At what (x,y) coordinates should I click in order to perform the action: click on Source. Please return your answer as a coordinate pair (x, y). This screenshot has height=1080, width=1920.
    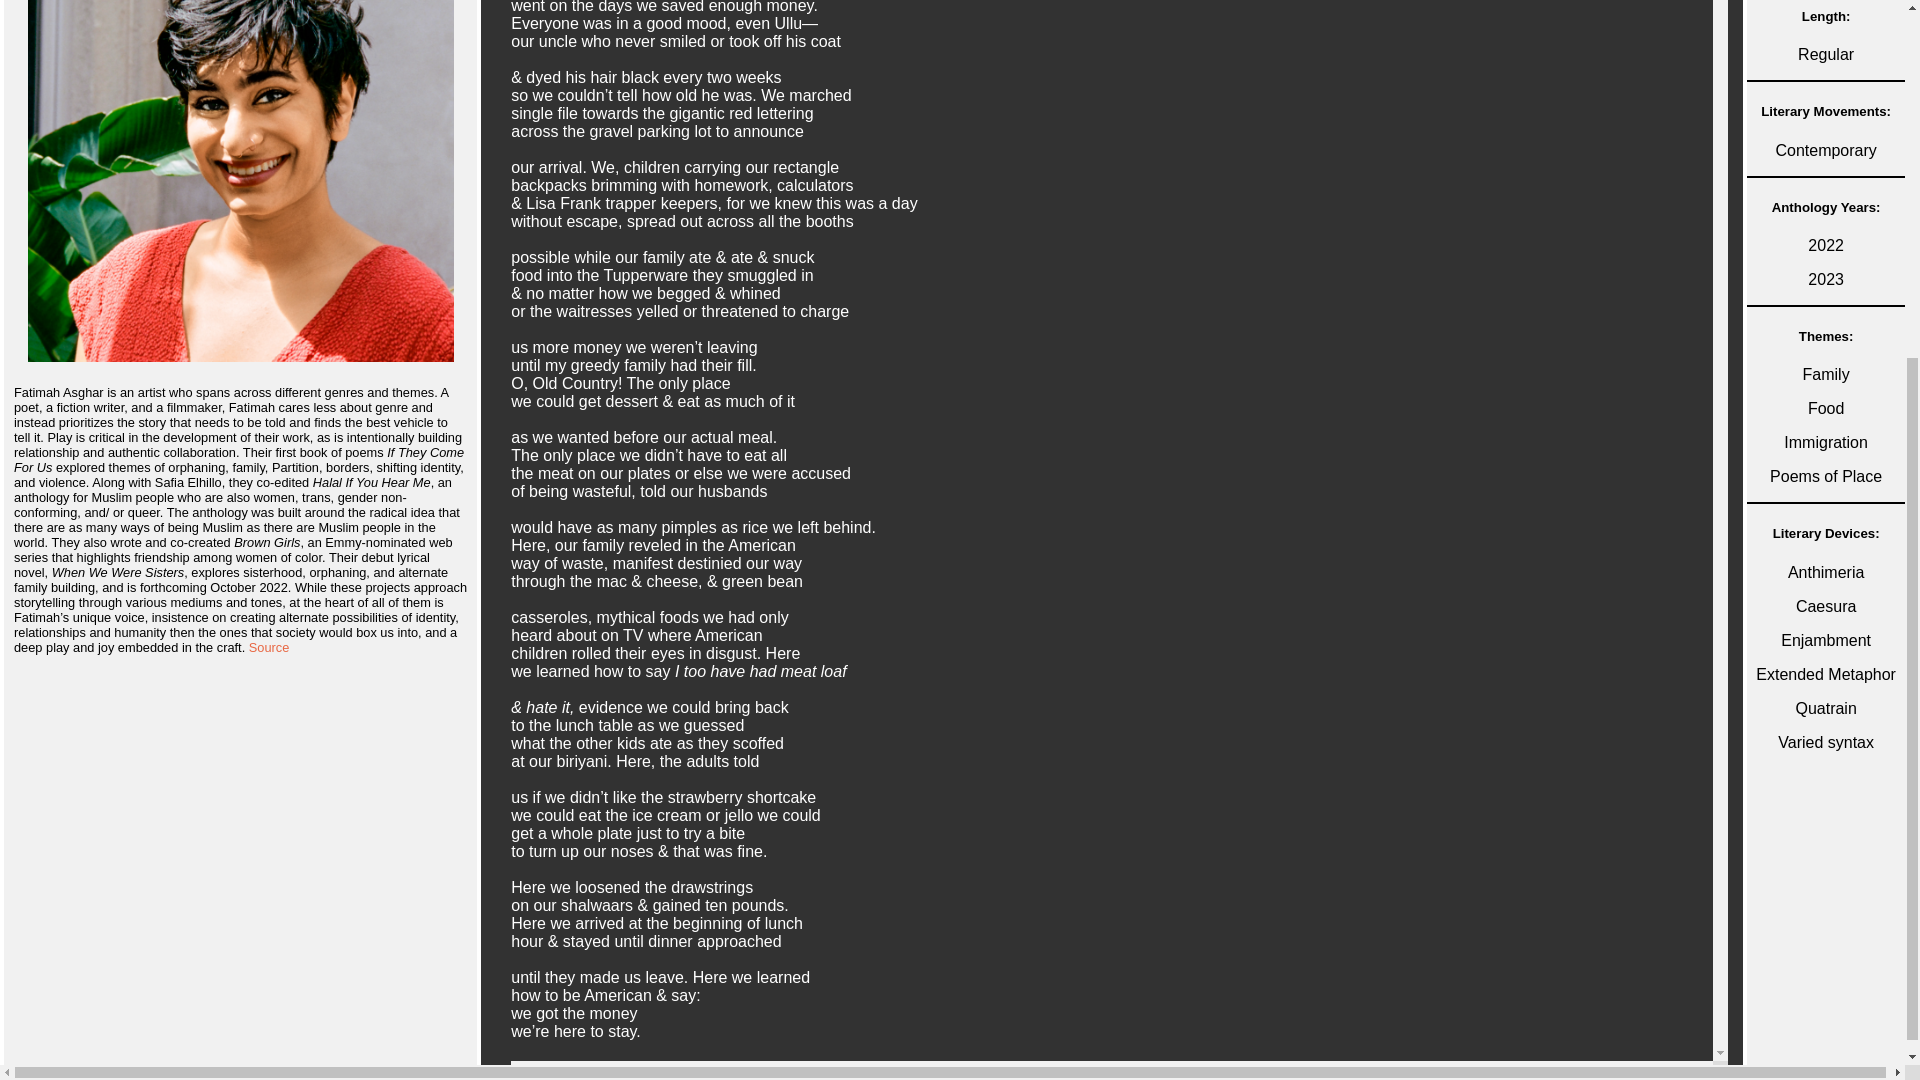
    Looking at the image, I should click on (269, 647).